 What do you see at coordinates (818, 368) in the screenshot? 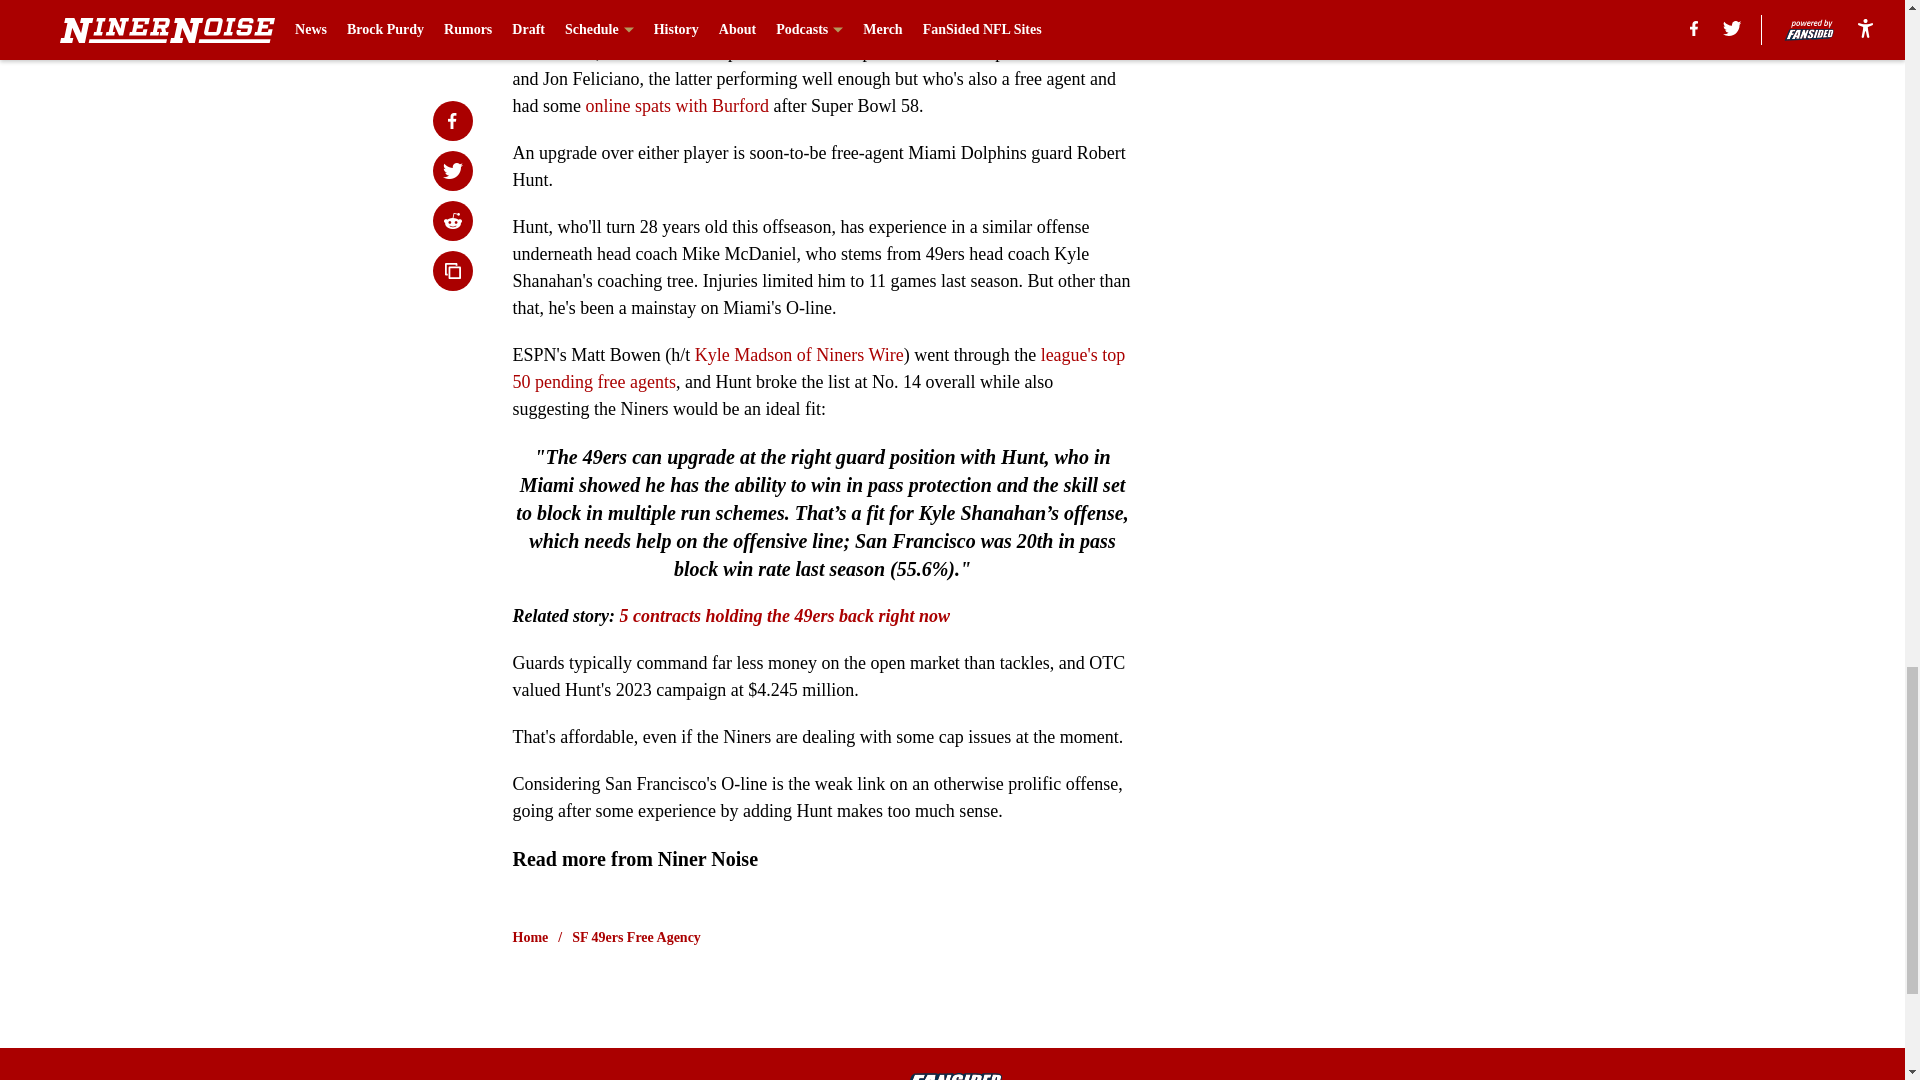
I see `league's top 50 pending free agents` at bounding box center [818, 368].